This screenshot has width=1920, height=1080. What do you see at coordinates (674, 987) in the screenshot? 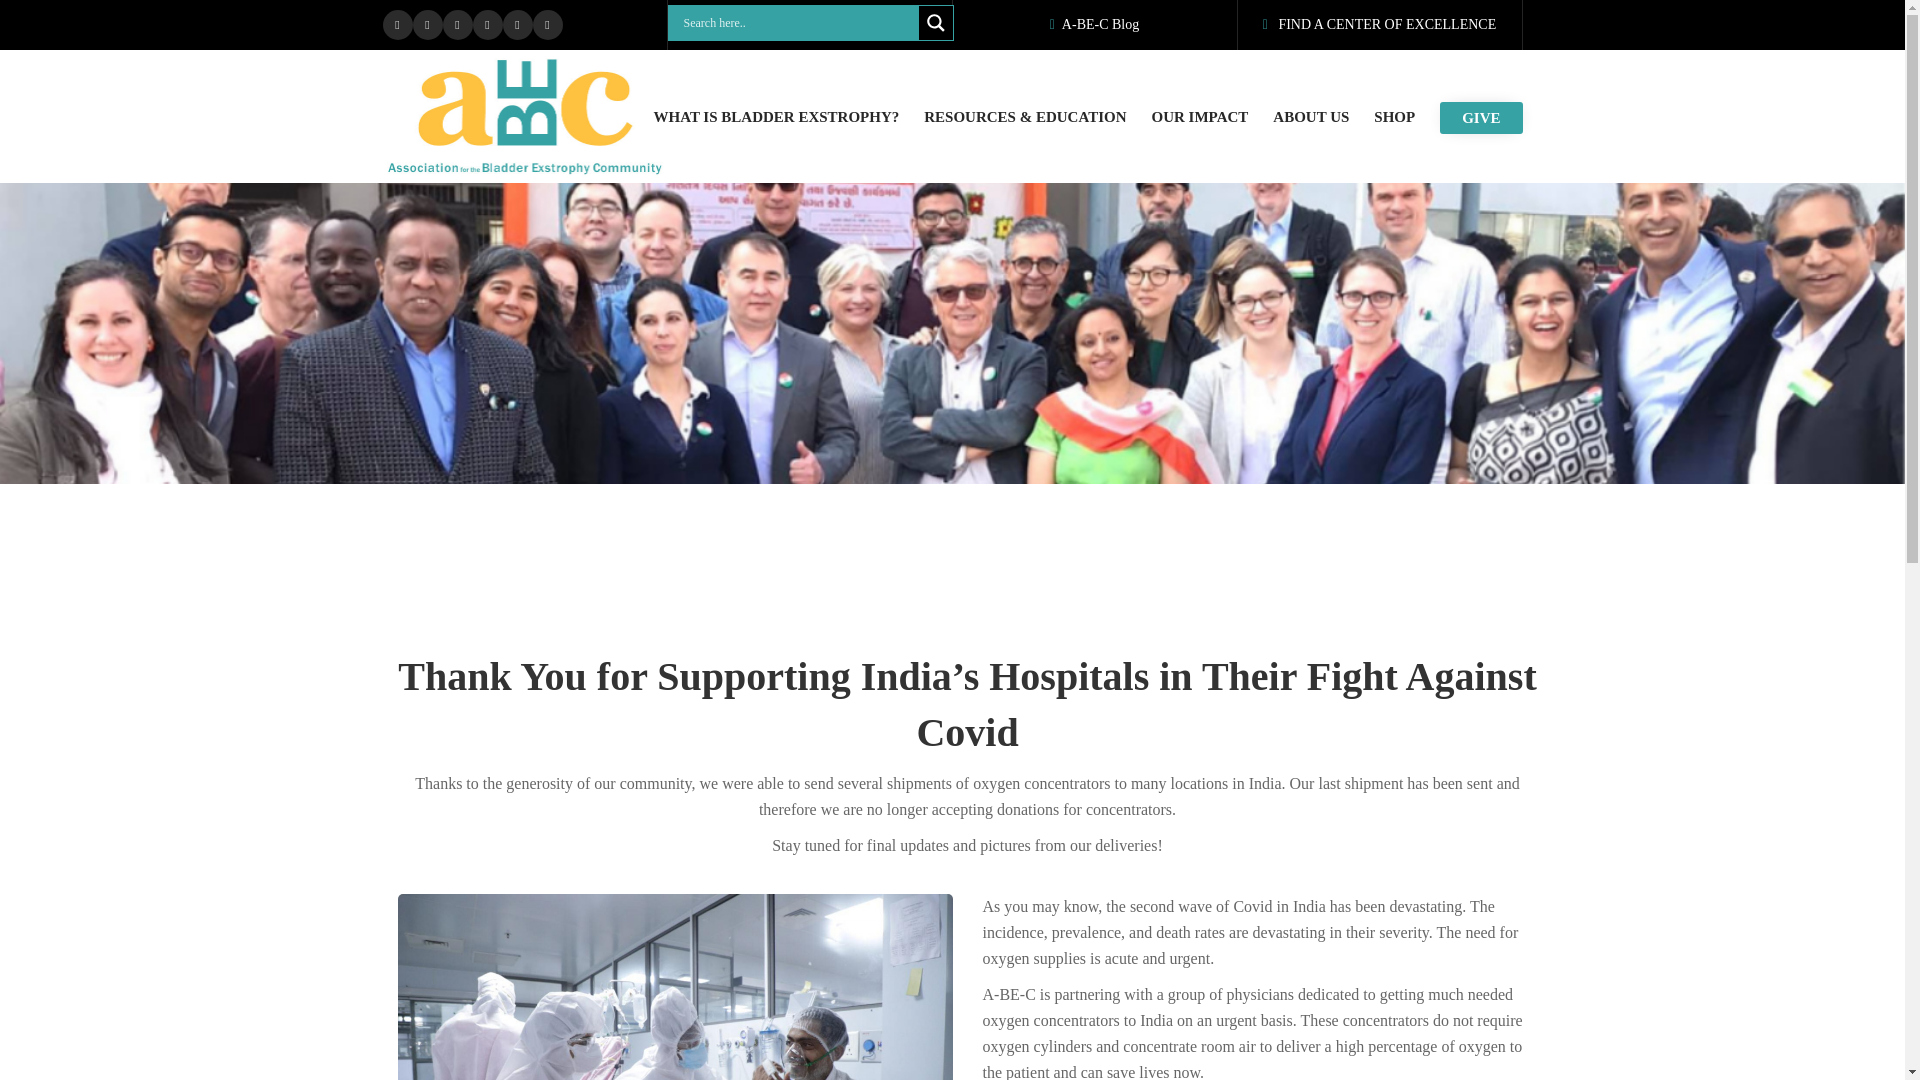
I see `civil` at bounding box center [674, 987].